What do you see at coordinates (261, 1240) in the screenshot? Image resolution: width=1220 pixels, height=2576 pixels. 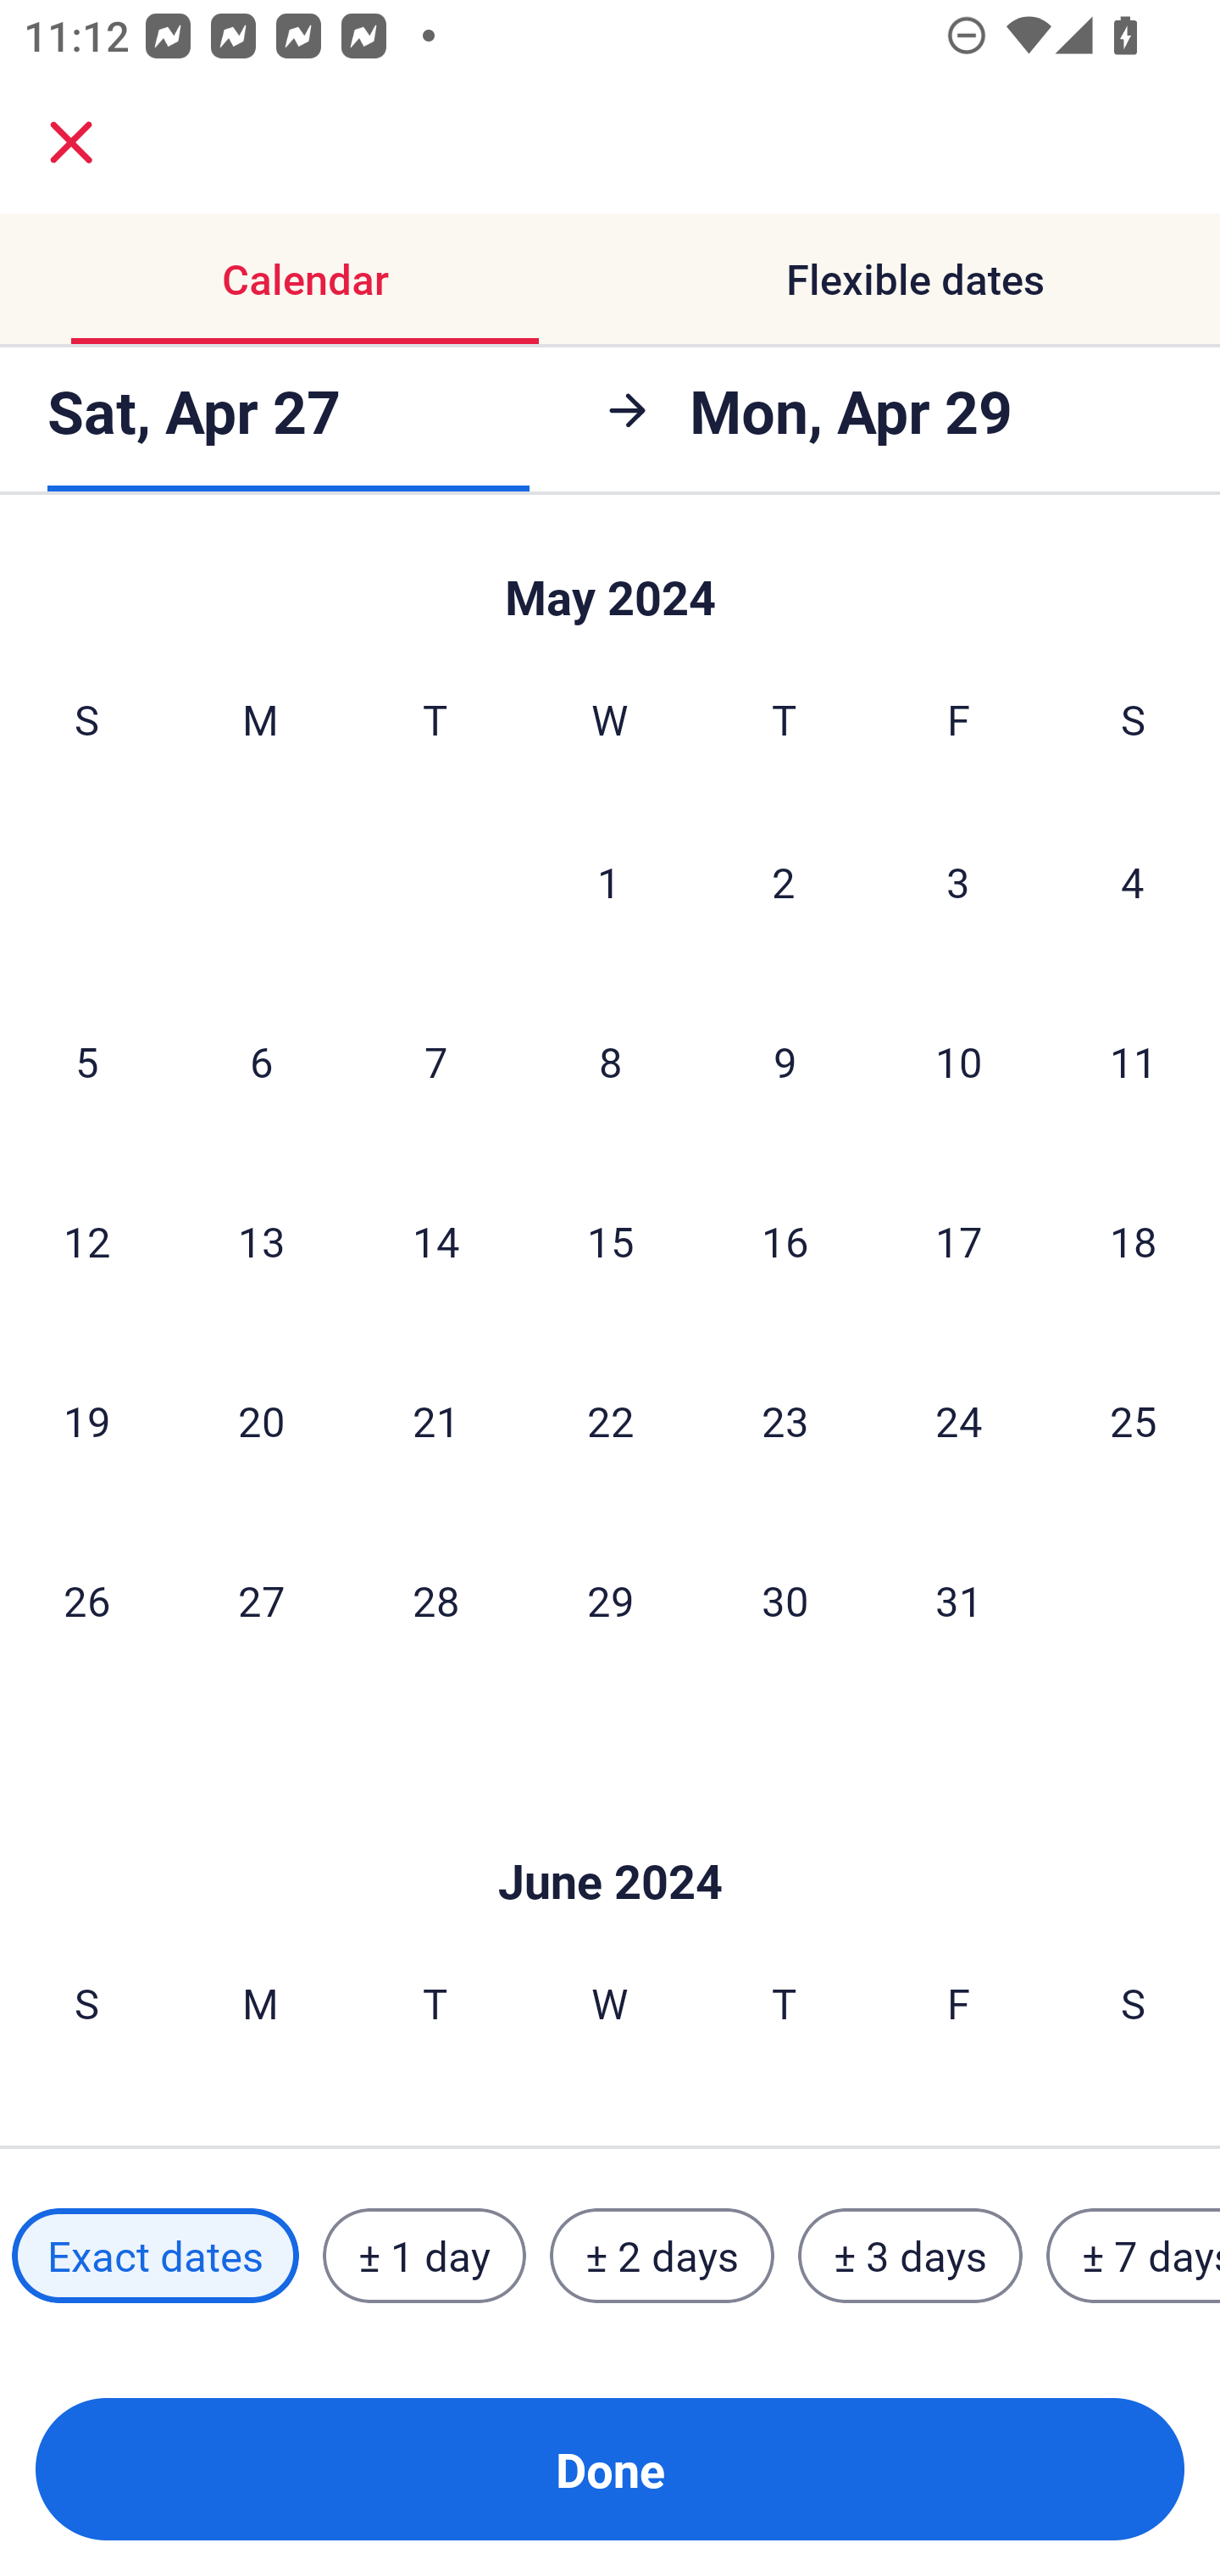 I see `13 Monday, May 13, 2024` at bounding box center [261, 1240].